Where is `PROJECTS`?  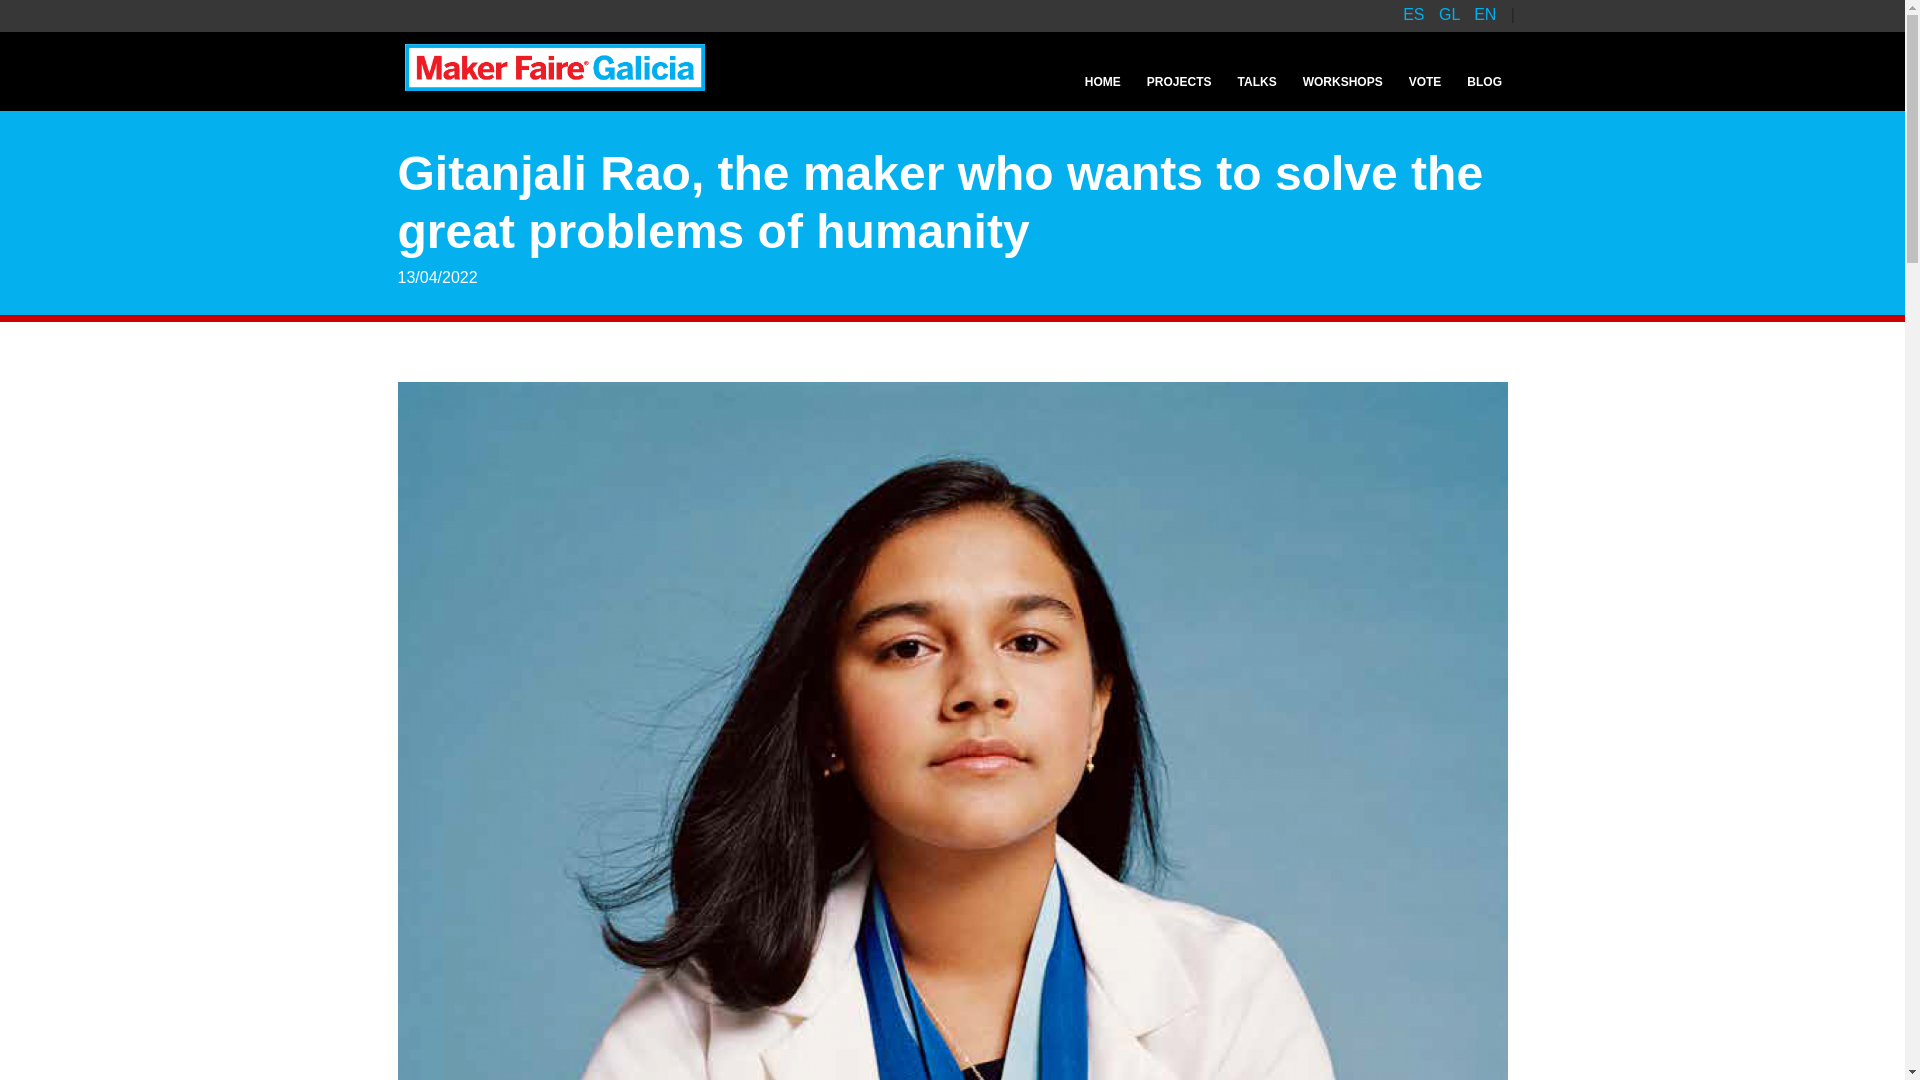 PROJECTS is located at coordinates (1179, 82).